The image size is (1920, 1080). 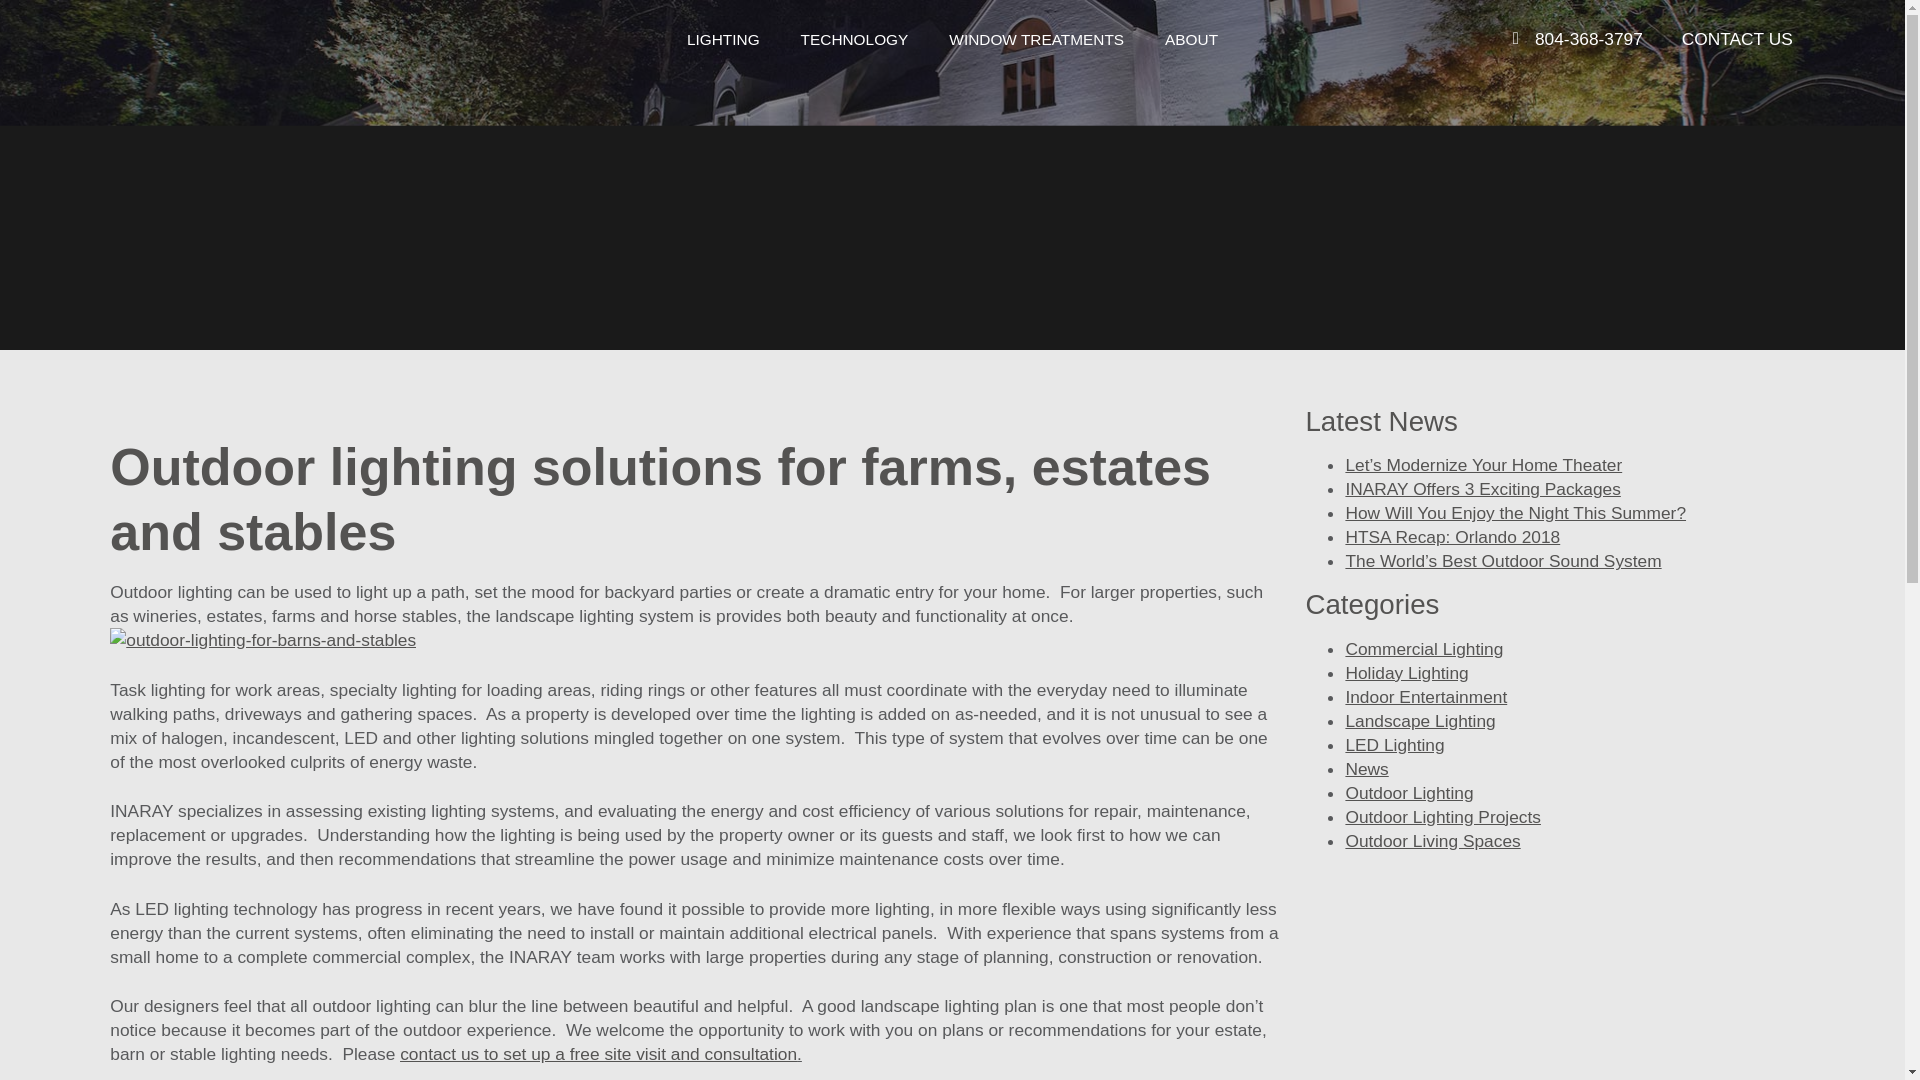 I want to click on 804-368-3797, so click(x=1588, y=38).